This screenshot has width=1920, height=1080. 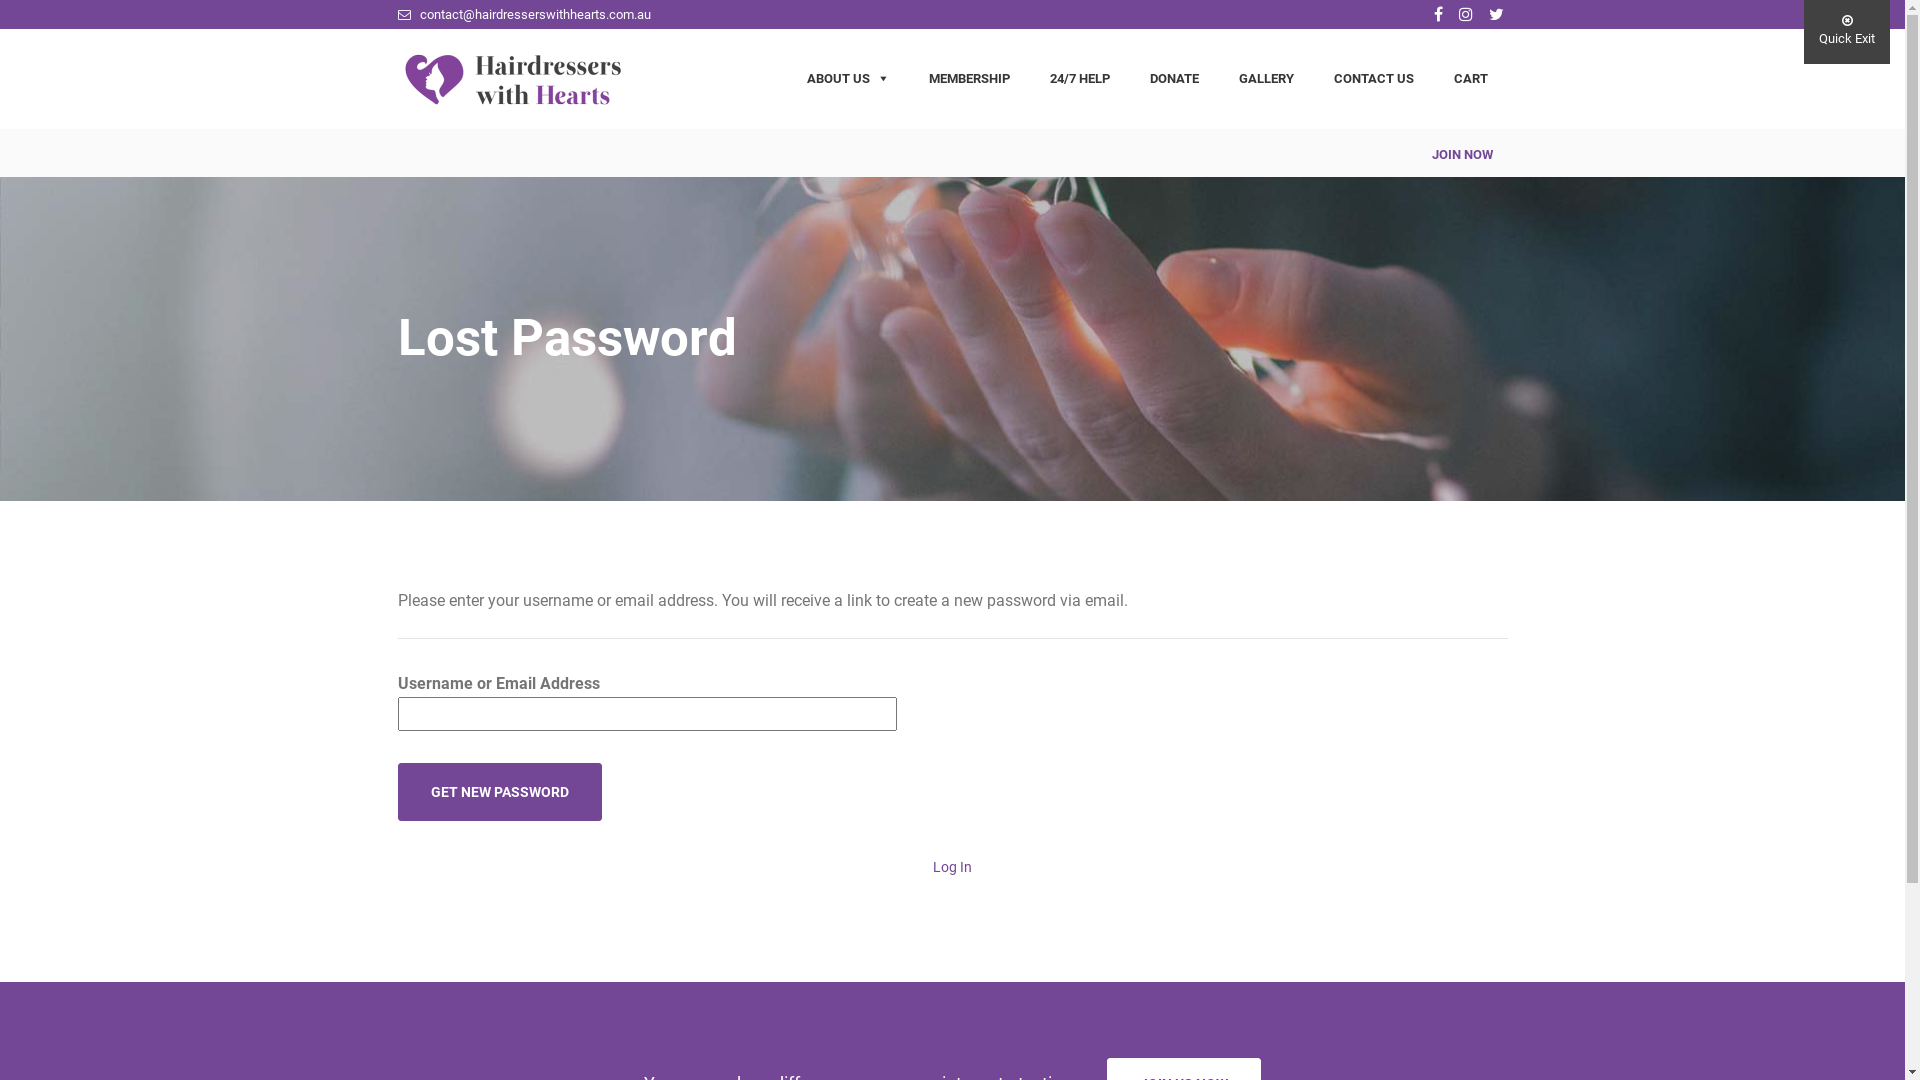 I want to click on GALLERY, so click(x=1266, y=79).